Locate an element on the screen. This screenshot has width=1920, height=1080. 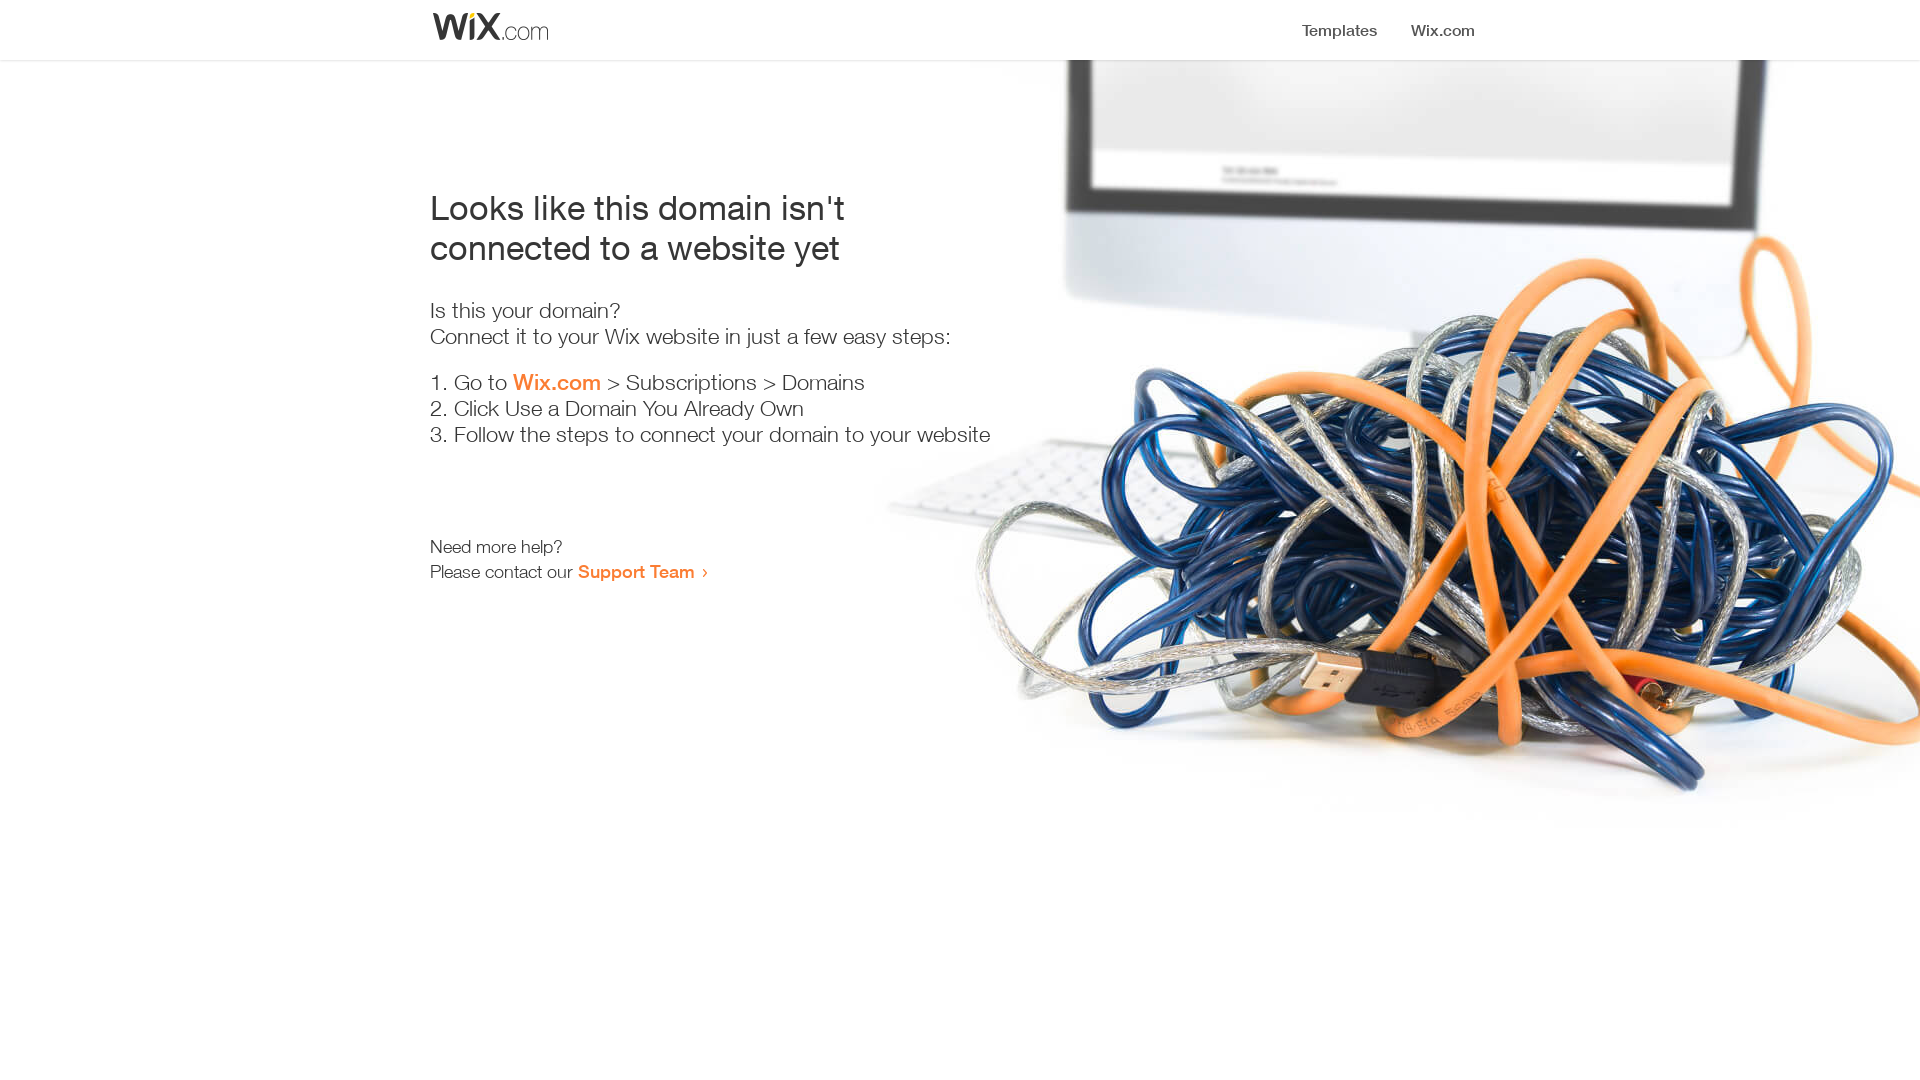
Wix.com is located at coordinates (557, 382).